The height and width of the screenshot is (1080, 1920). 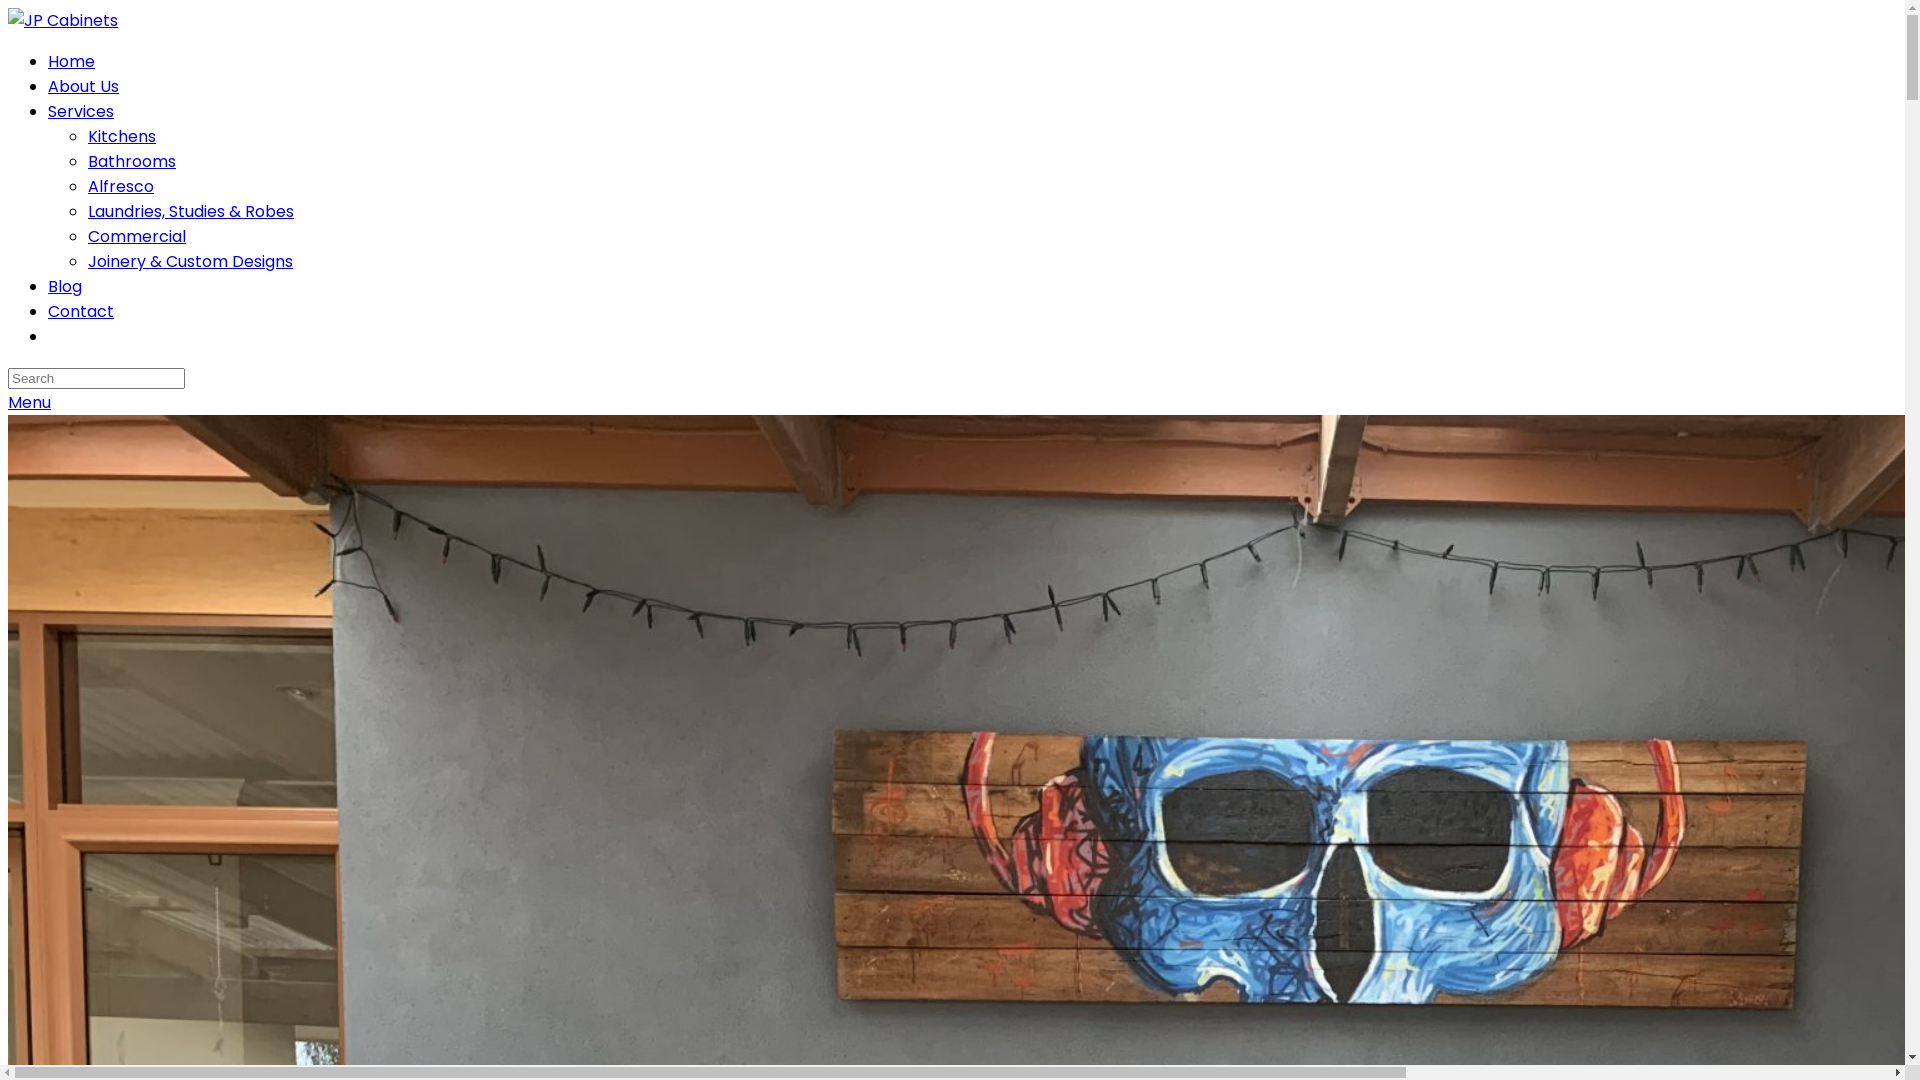 I want to click on Kitchens, so click(x=122, y=136).